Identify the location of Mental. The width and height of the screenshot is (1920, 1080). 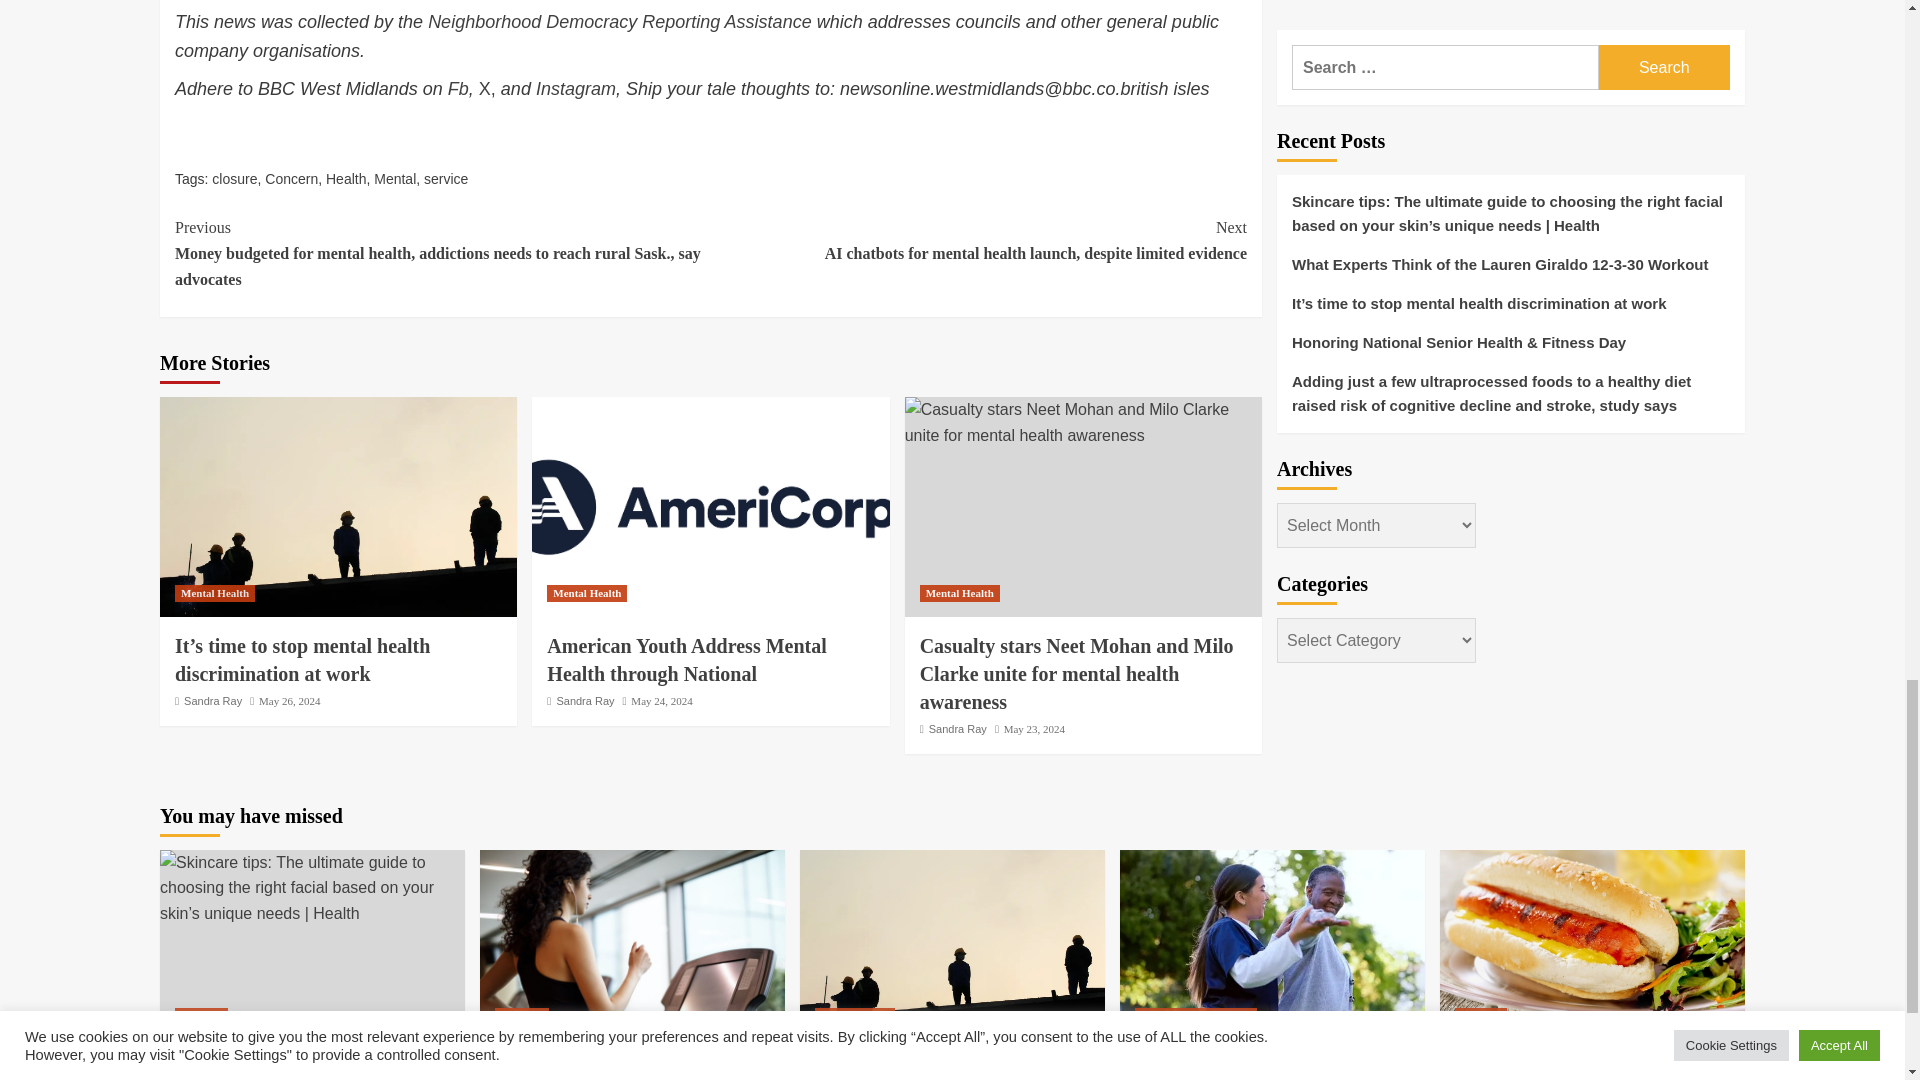
(395, 178).